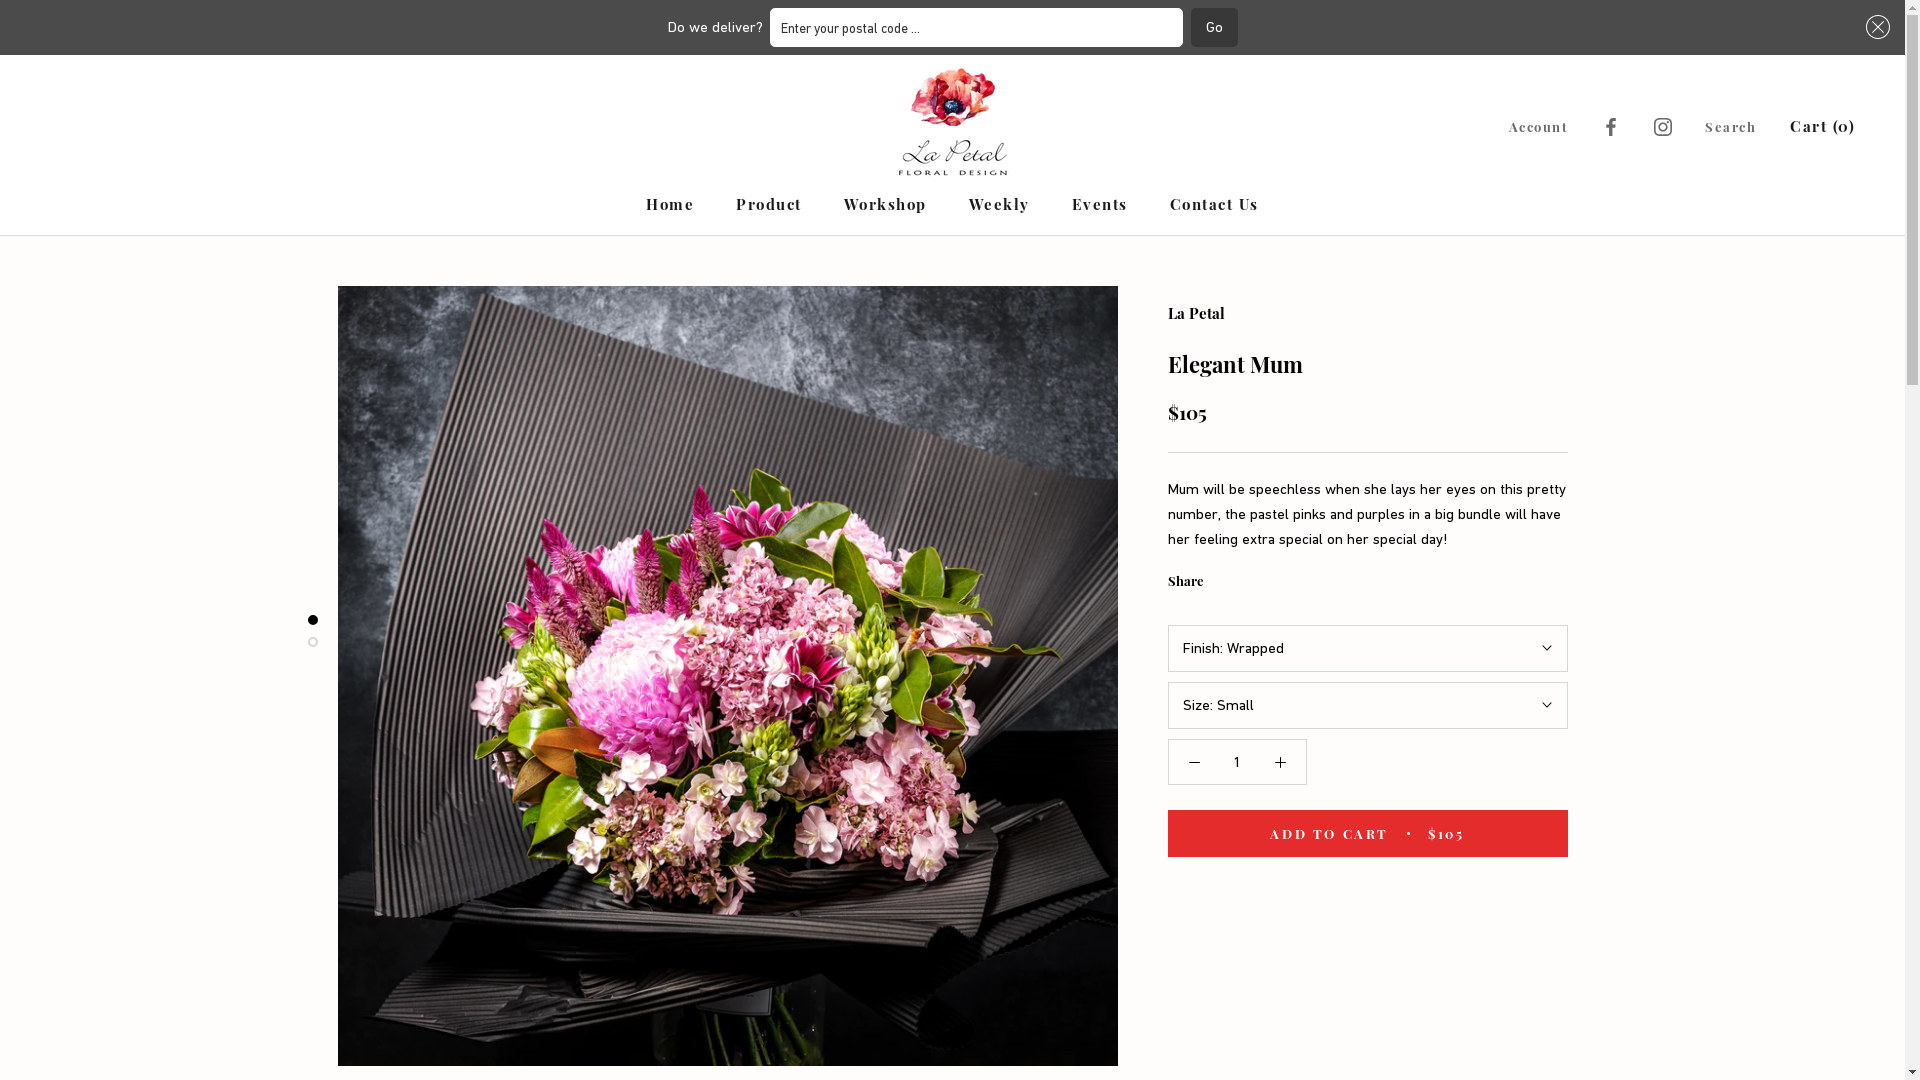 The image size is (1920, 1080). I want to click on Contact Us
Contact Us, so click(1214, 204).